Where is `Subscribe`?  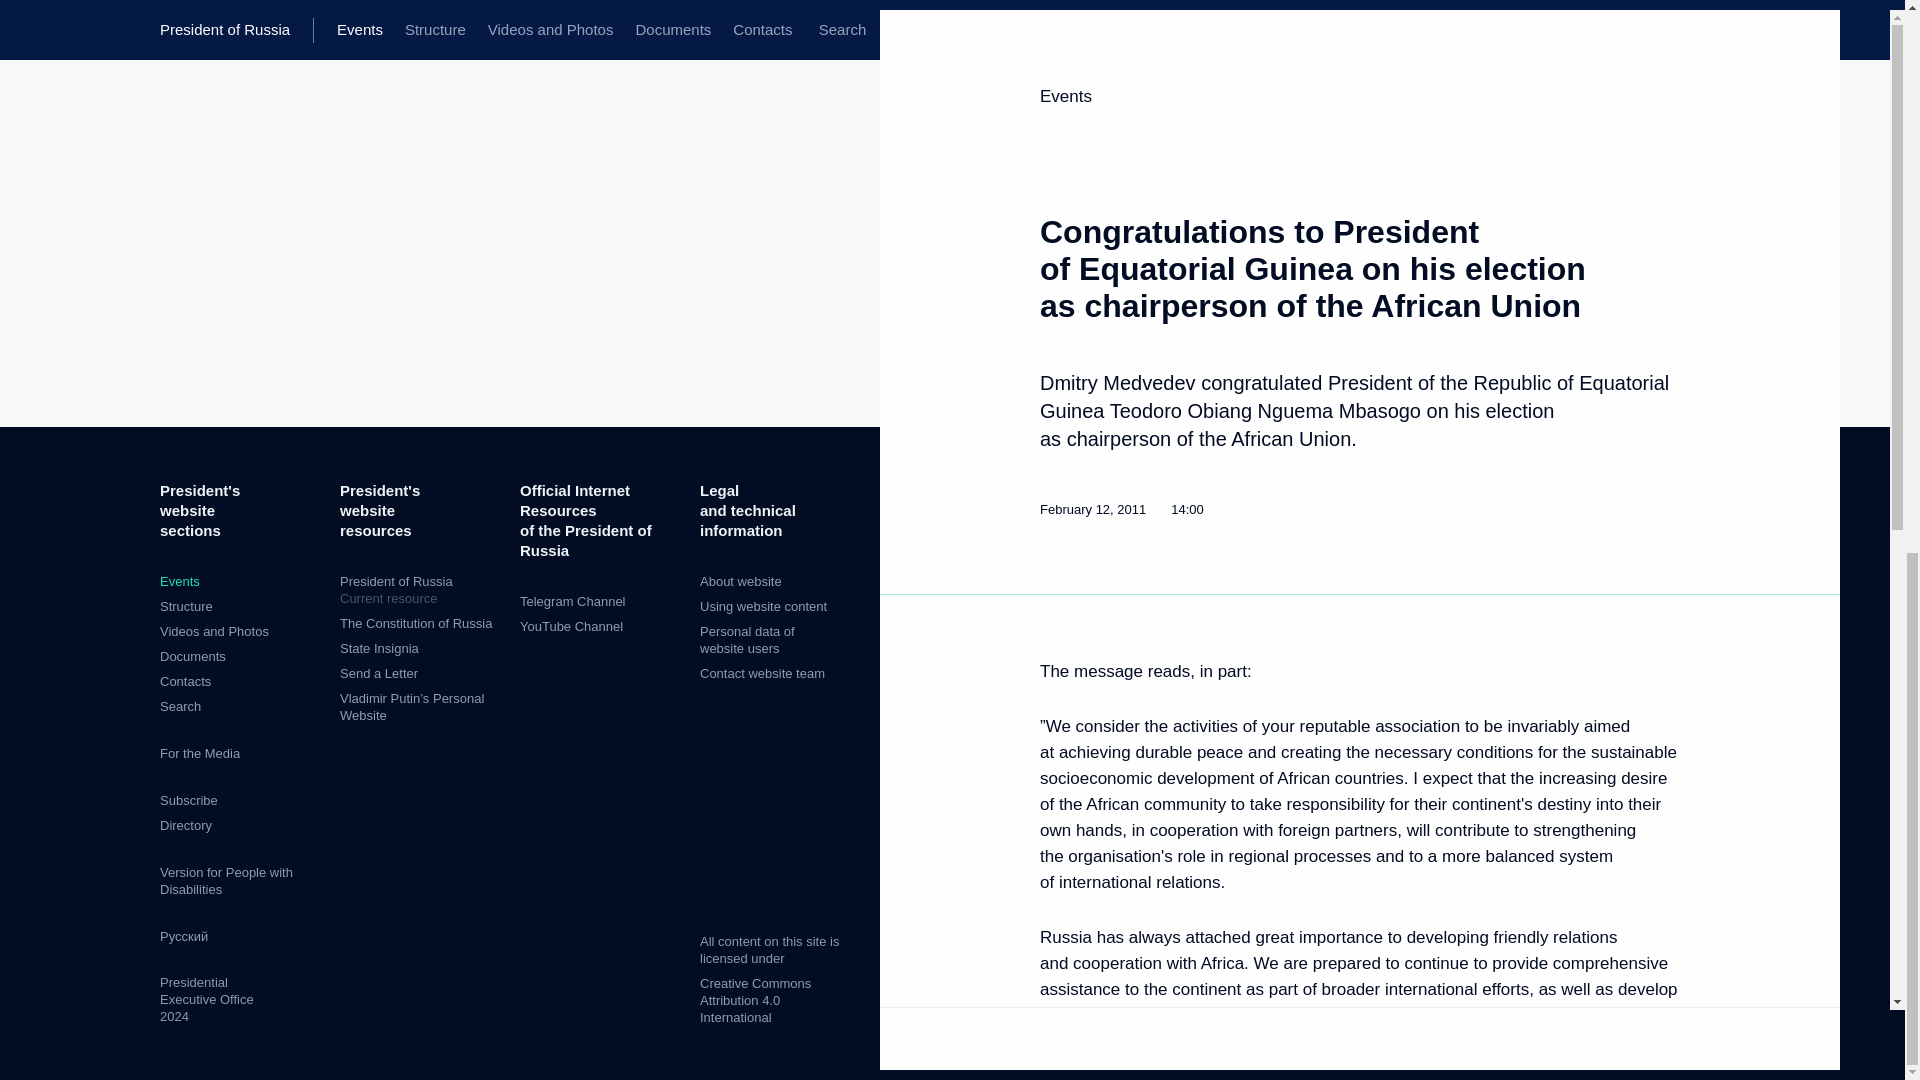
Subscribe is located at coordinates (188, 800).